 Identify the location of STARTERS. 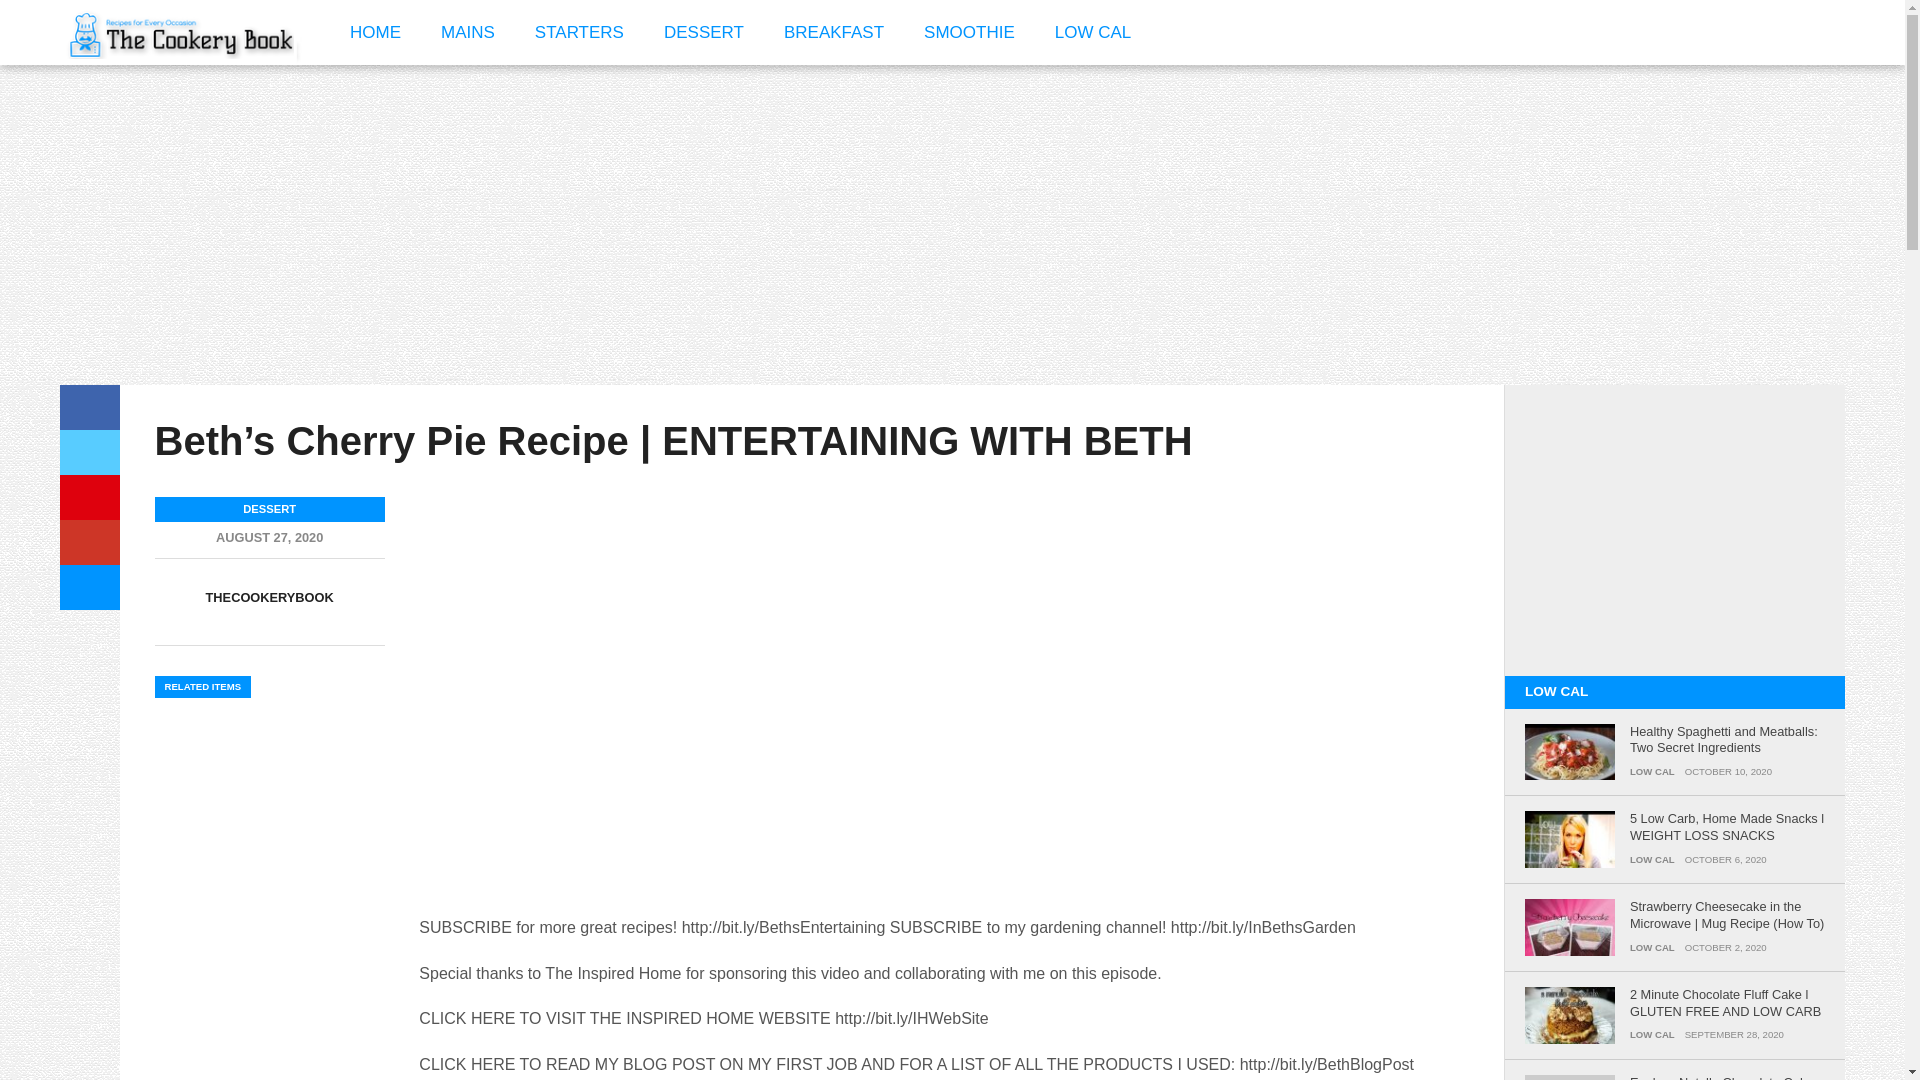
(578, 32).